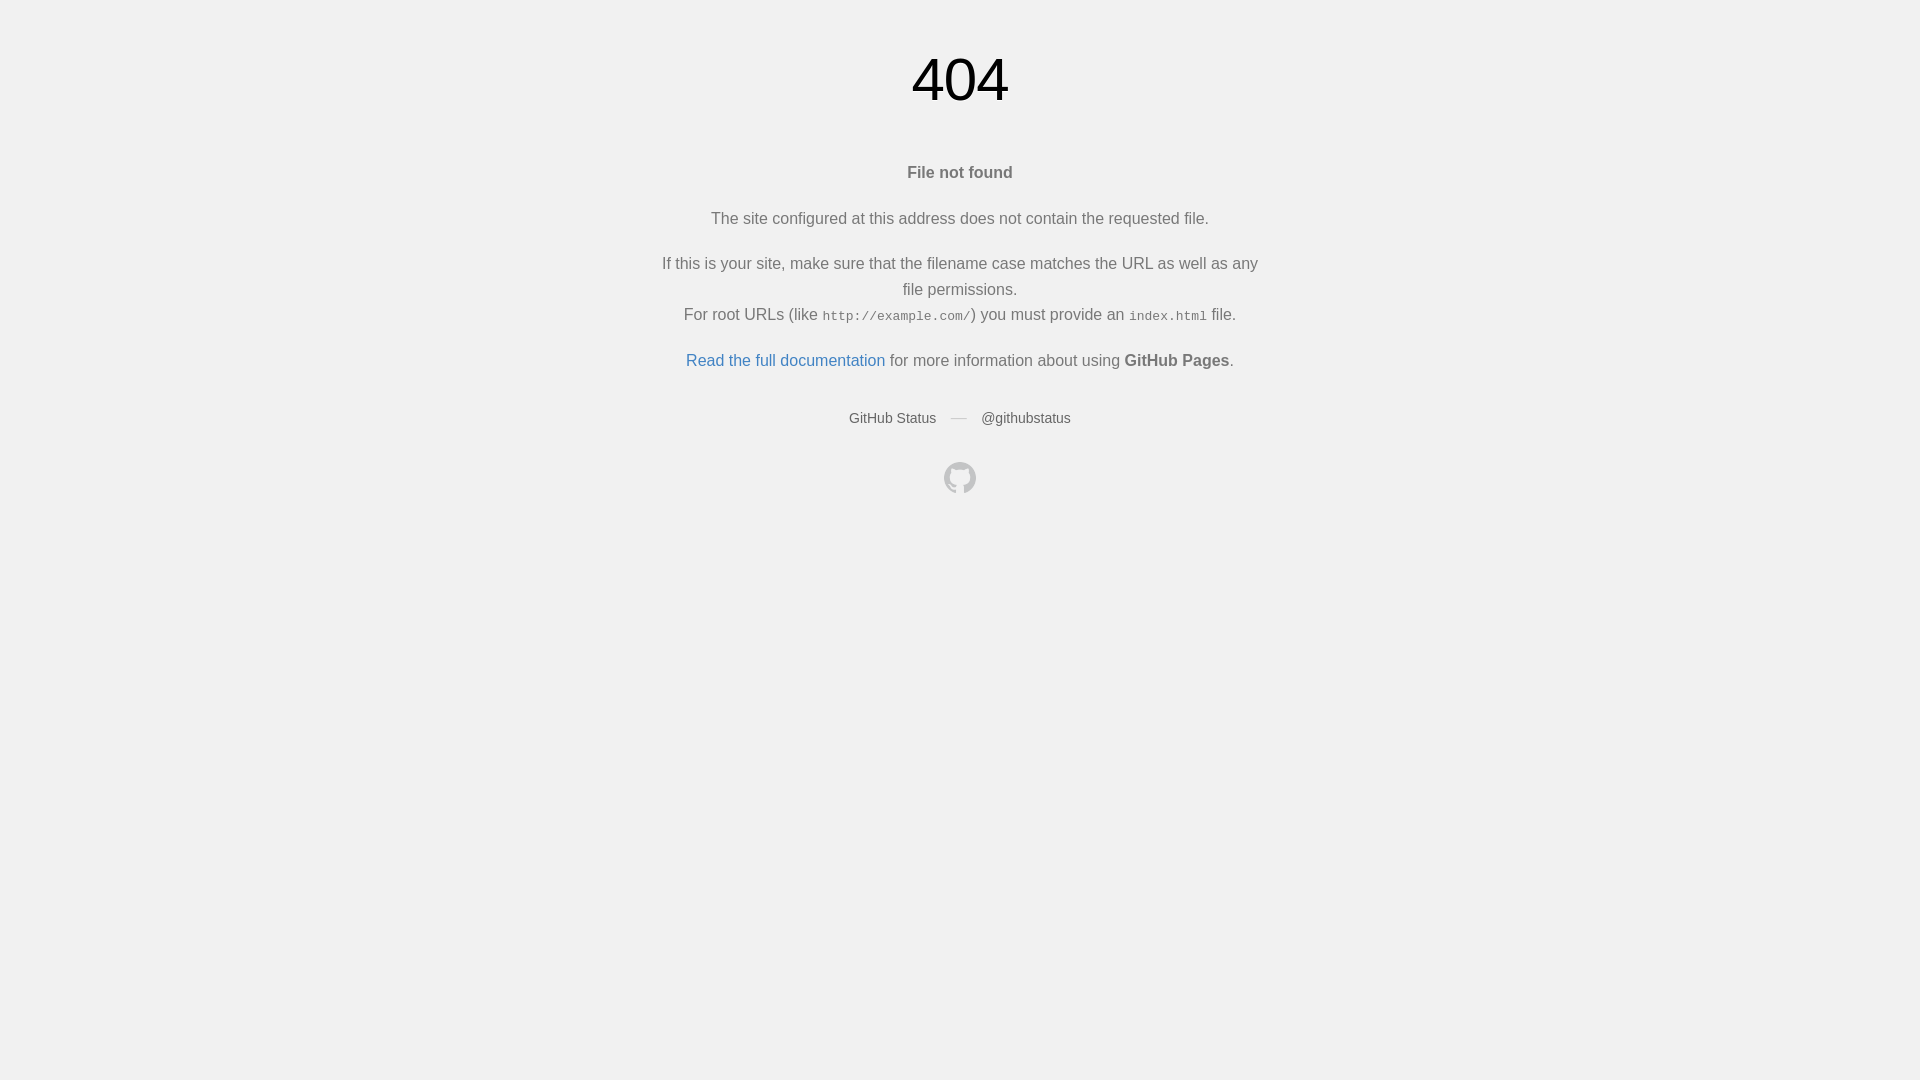 The height and width of the screenshot is (1080, 1920). I want to click on @githubstatus, so click(1026, 418).